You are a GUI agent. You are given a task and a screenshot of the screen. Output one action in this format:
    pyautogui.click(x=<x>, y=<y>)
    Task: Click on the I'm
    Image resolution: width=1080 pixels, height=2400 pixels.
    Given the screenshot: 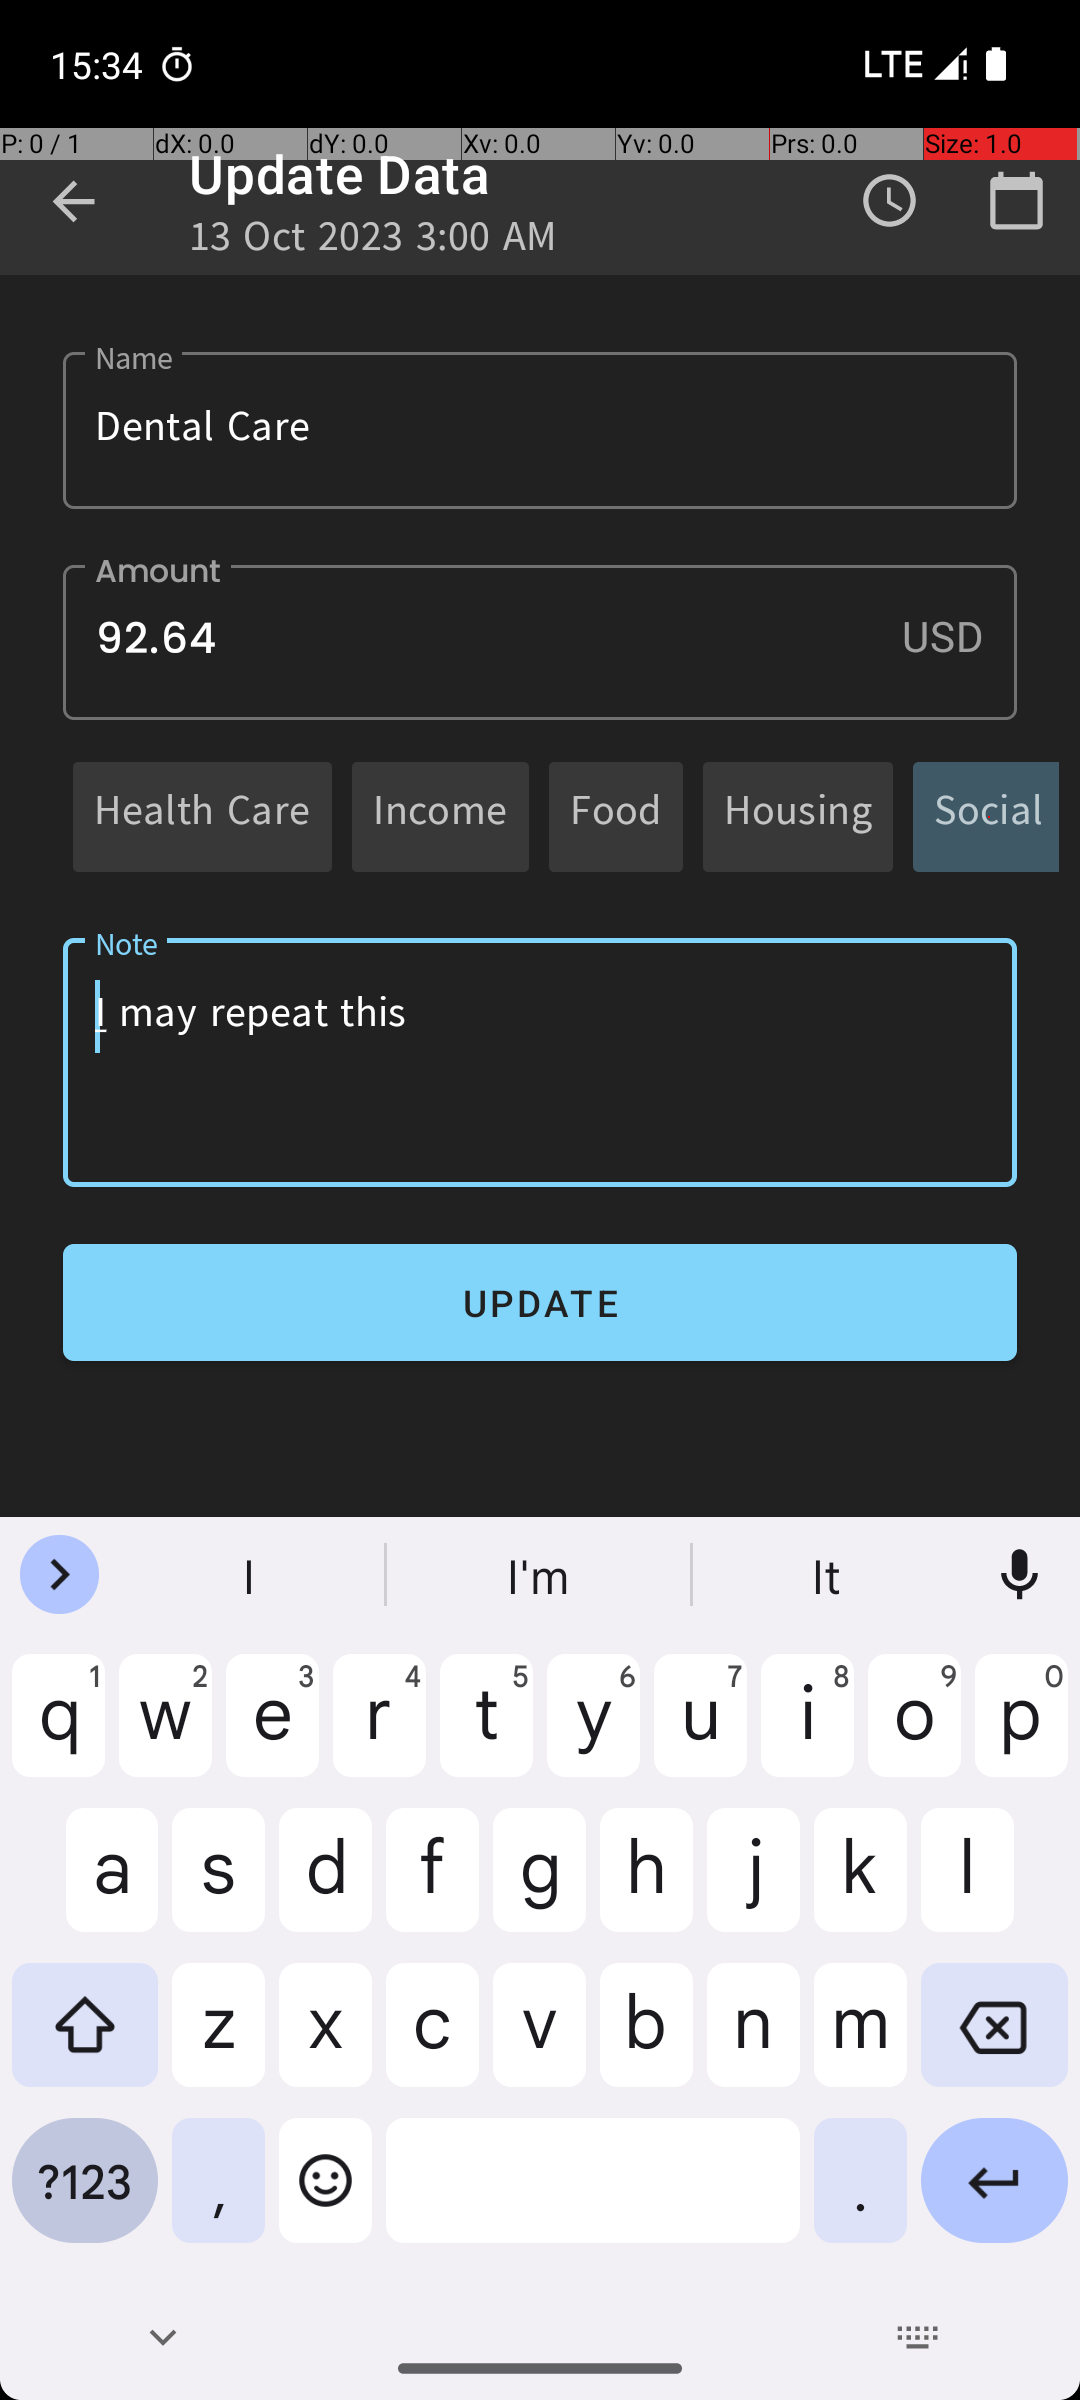 What is the action you would take?
    pyautogui.click(x=540, y=1575)
    